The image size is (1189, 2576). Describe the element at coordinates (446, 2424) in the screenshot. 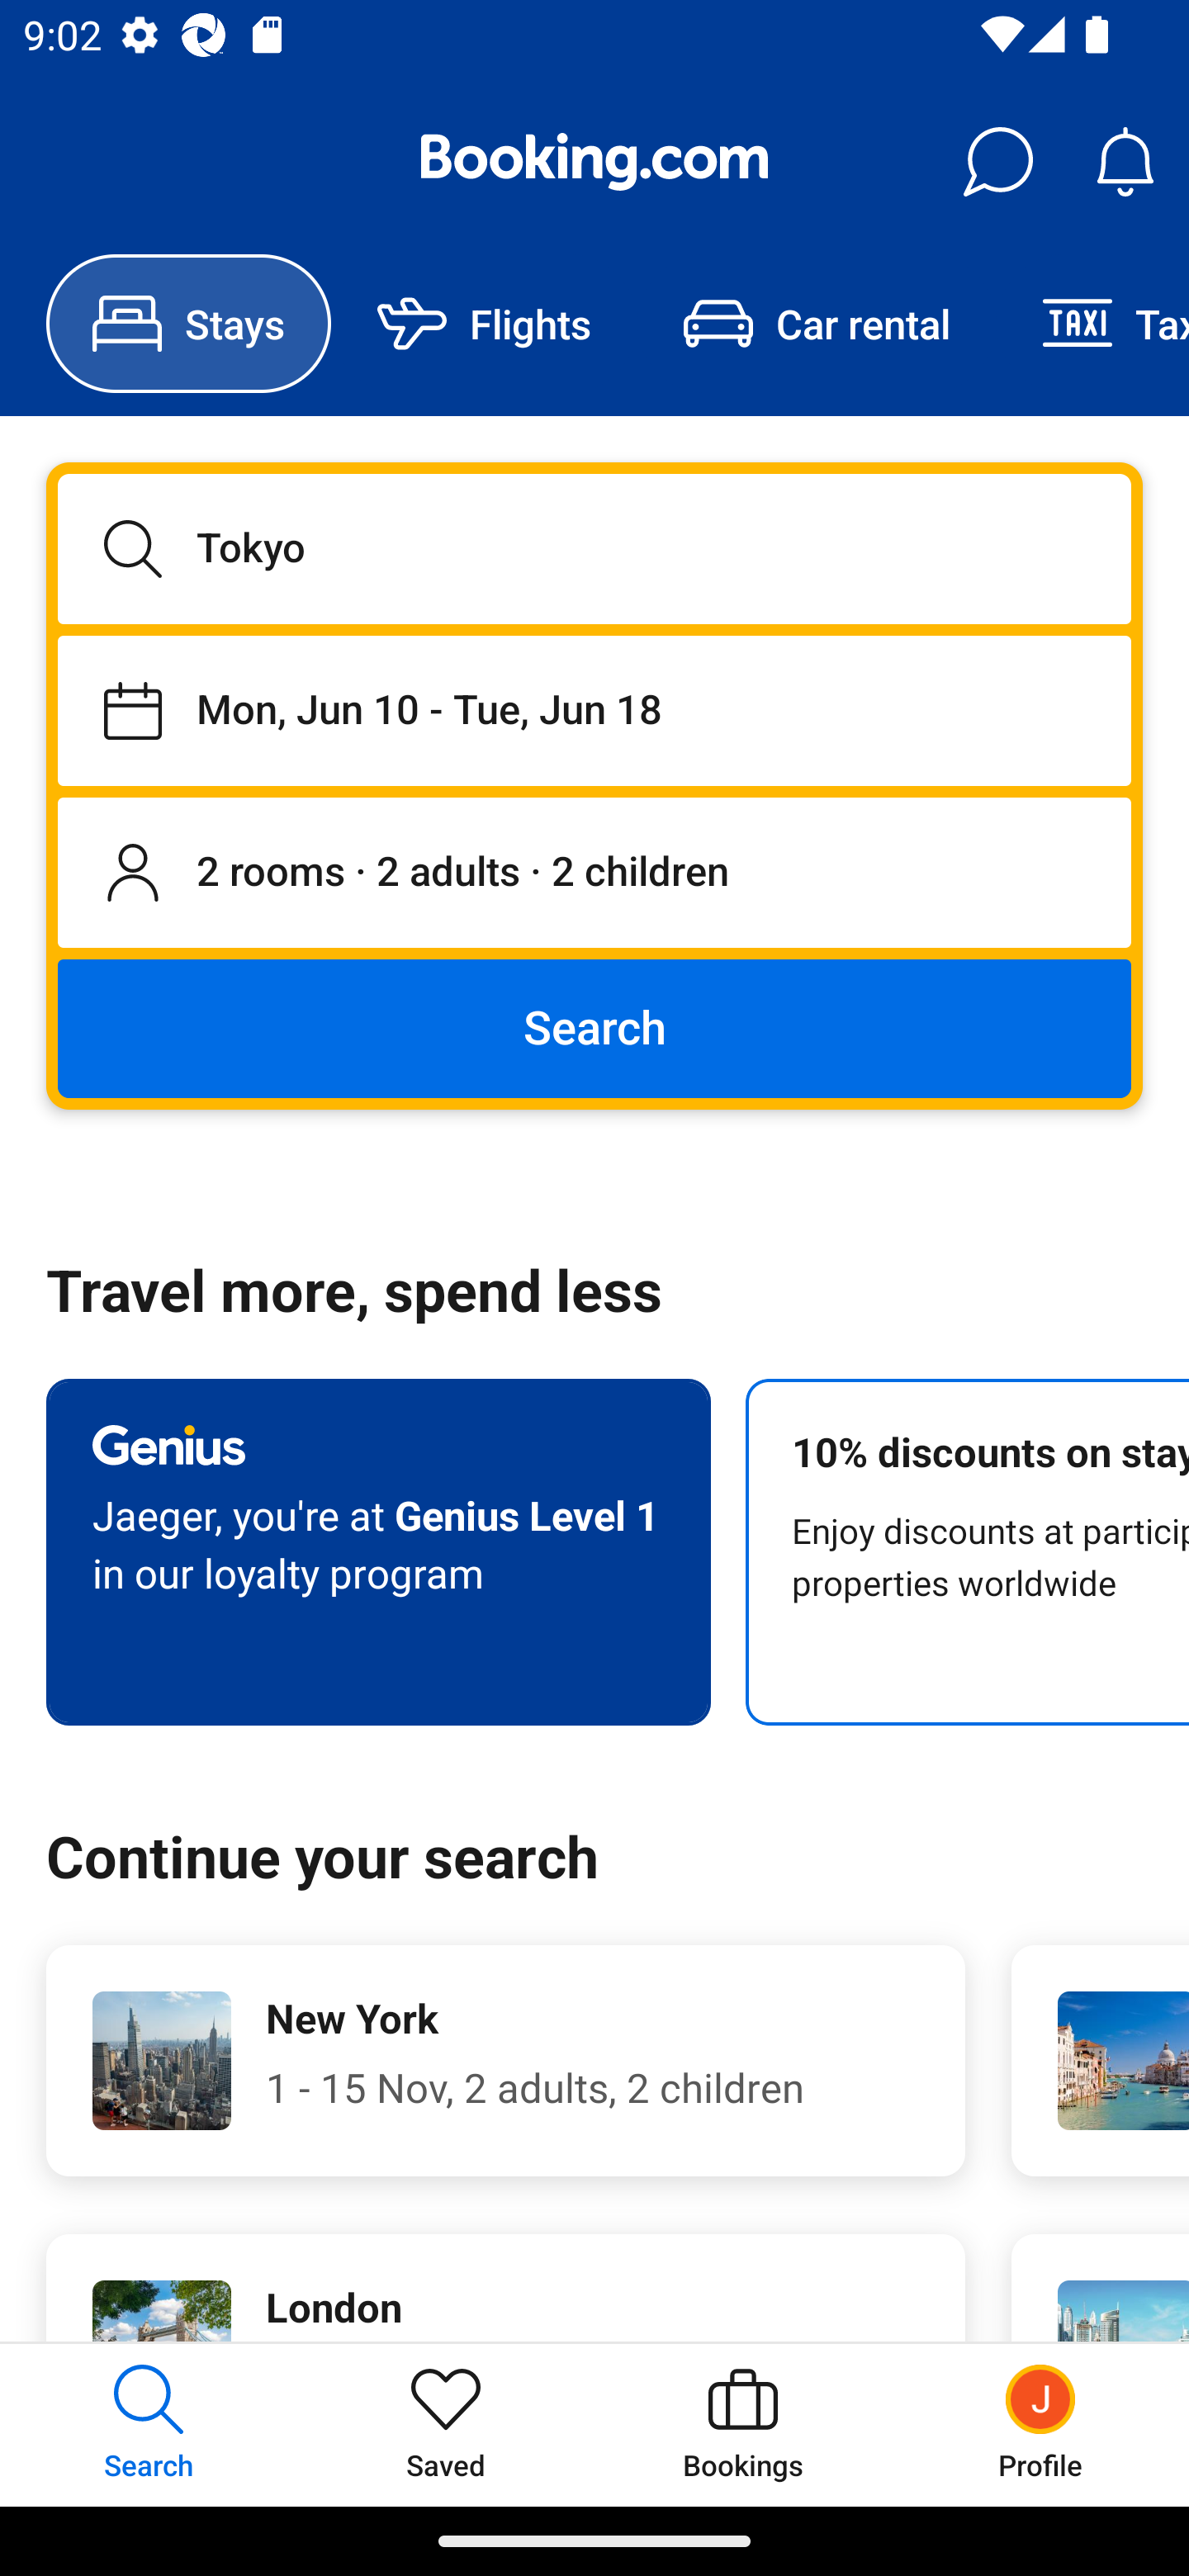

I see `Saved` at that location.